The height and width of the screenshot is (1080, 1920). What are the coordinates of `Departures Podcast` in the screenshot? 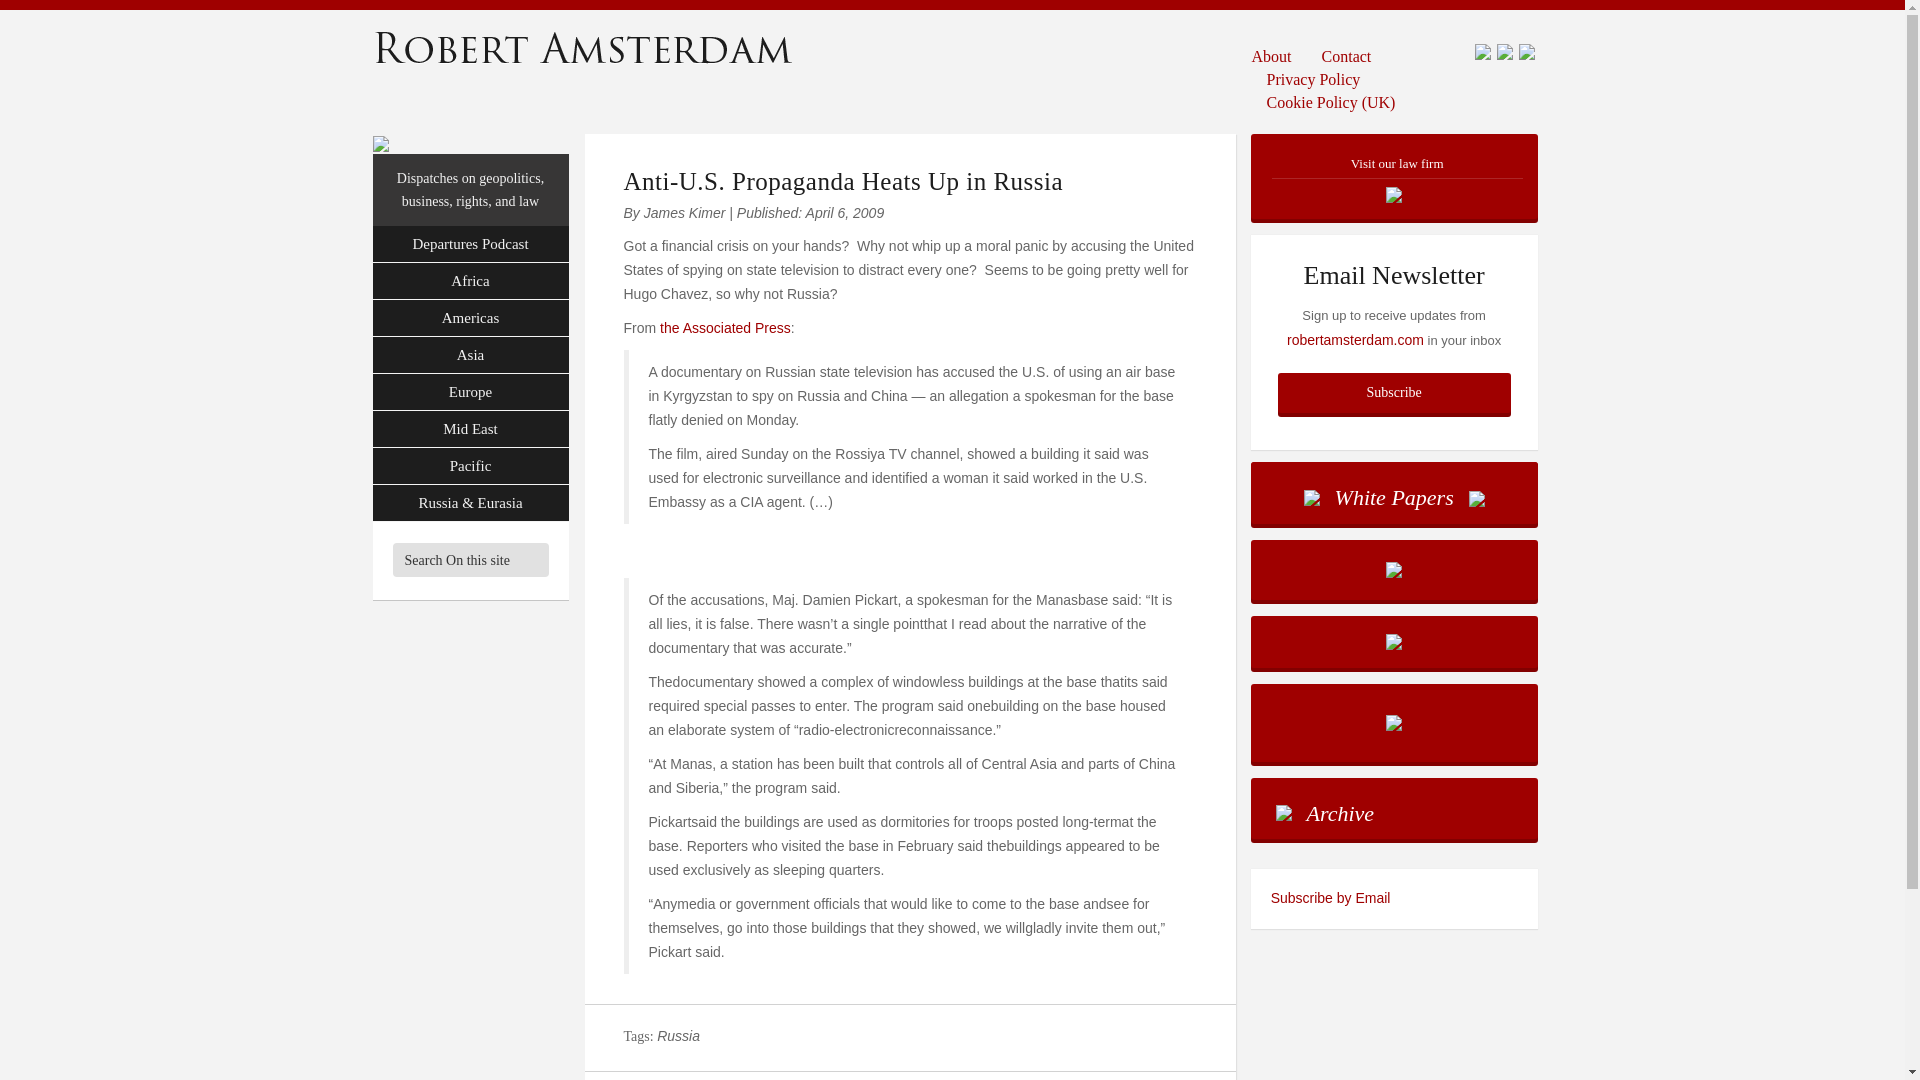 It's located at (470, 244).